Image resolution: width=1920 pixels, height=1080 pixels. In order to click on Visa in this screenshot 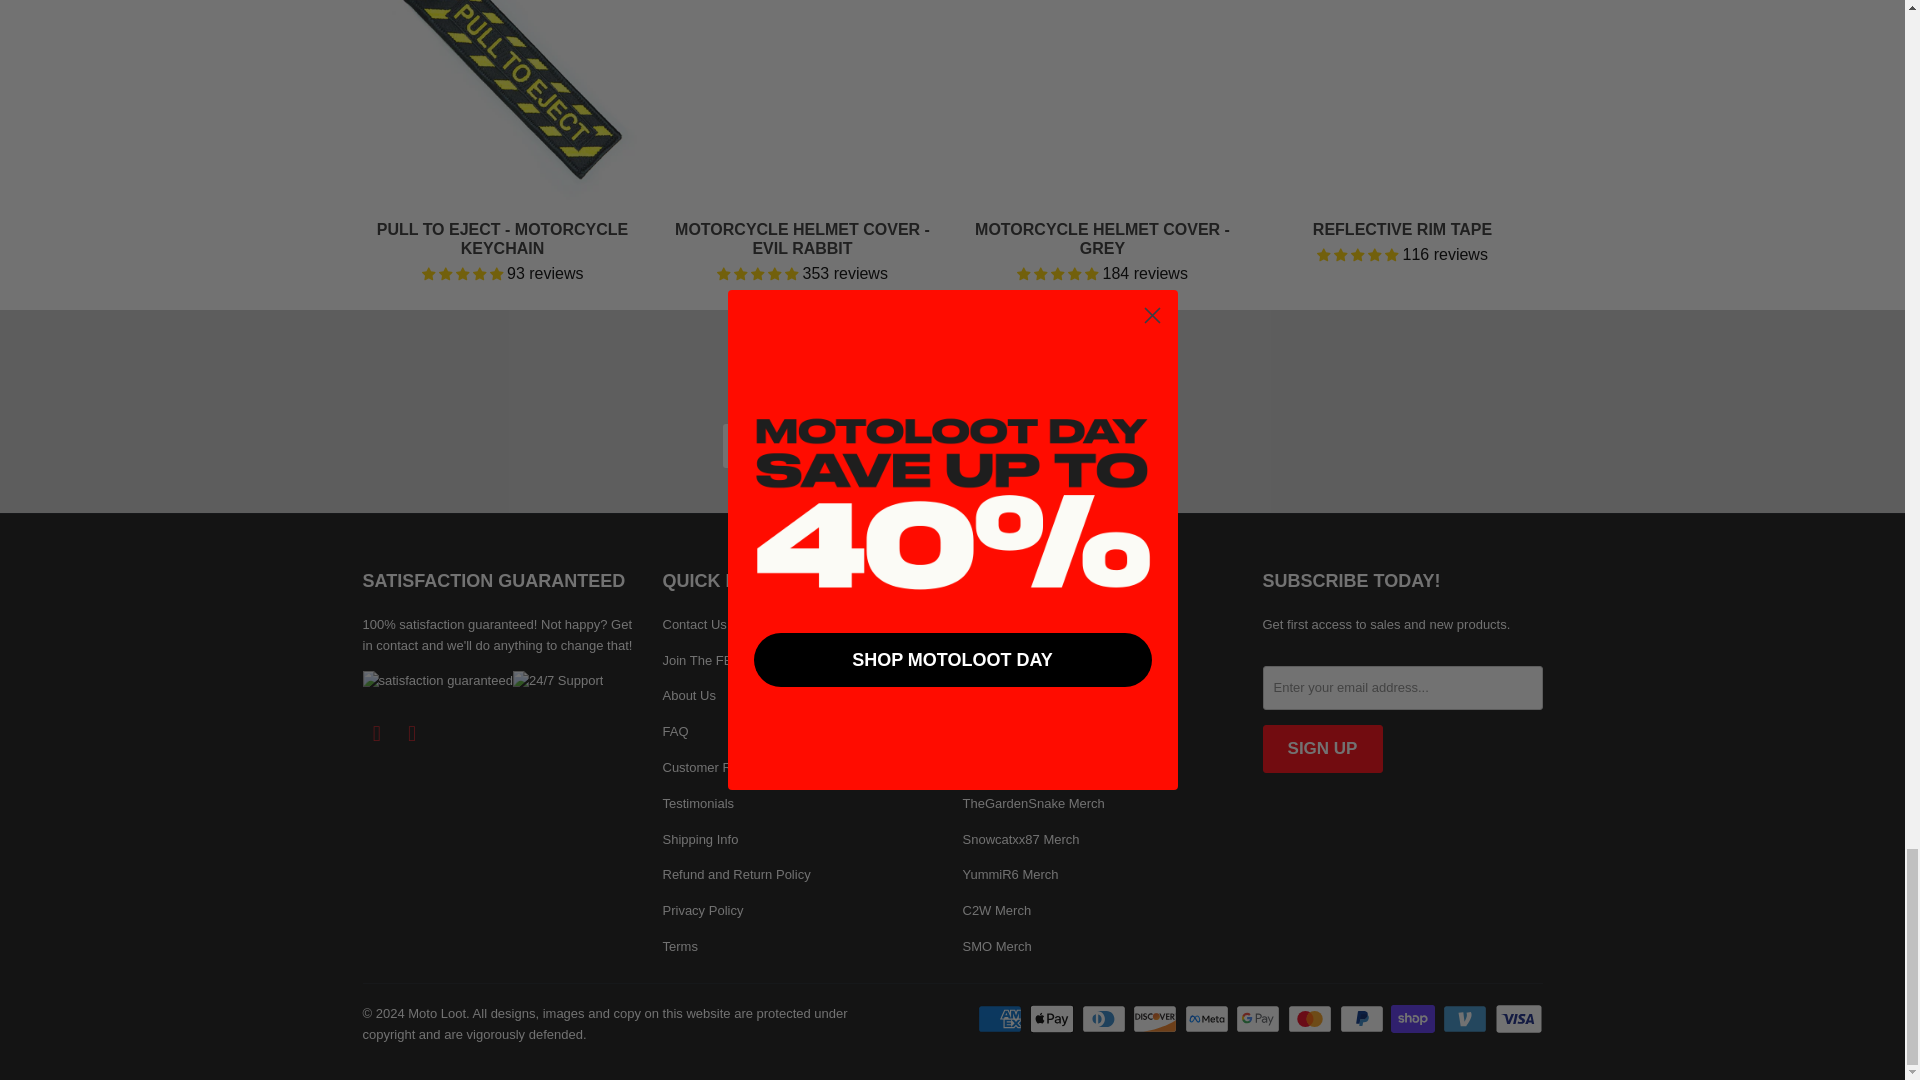, I will do `click(1517, 1018)`.